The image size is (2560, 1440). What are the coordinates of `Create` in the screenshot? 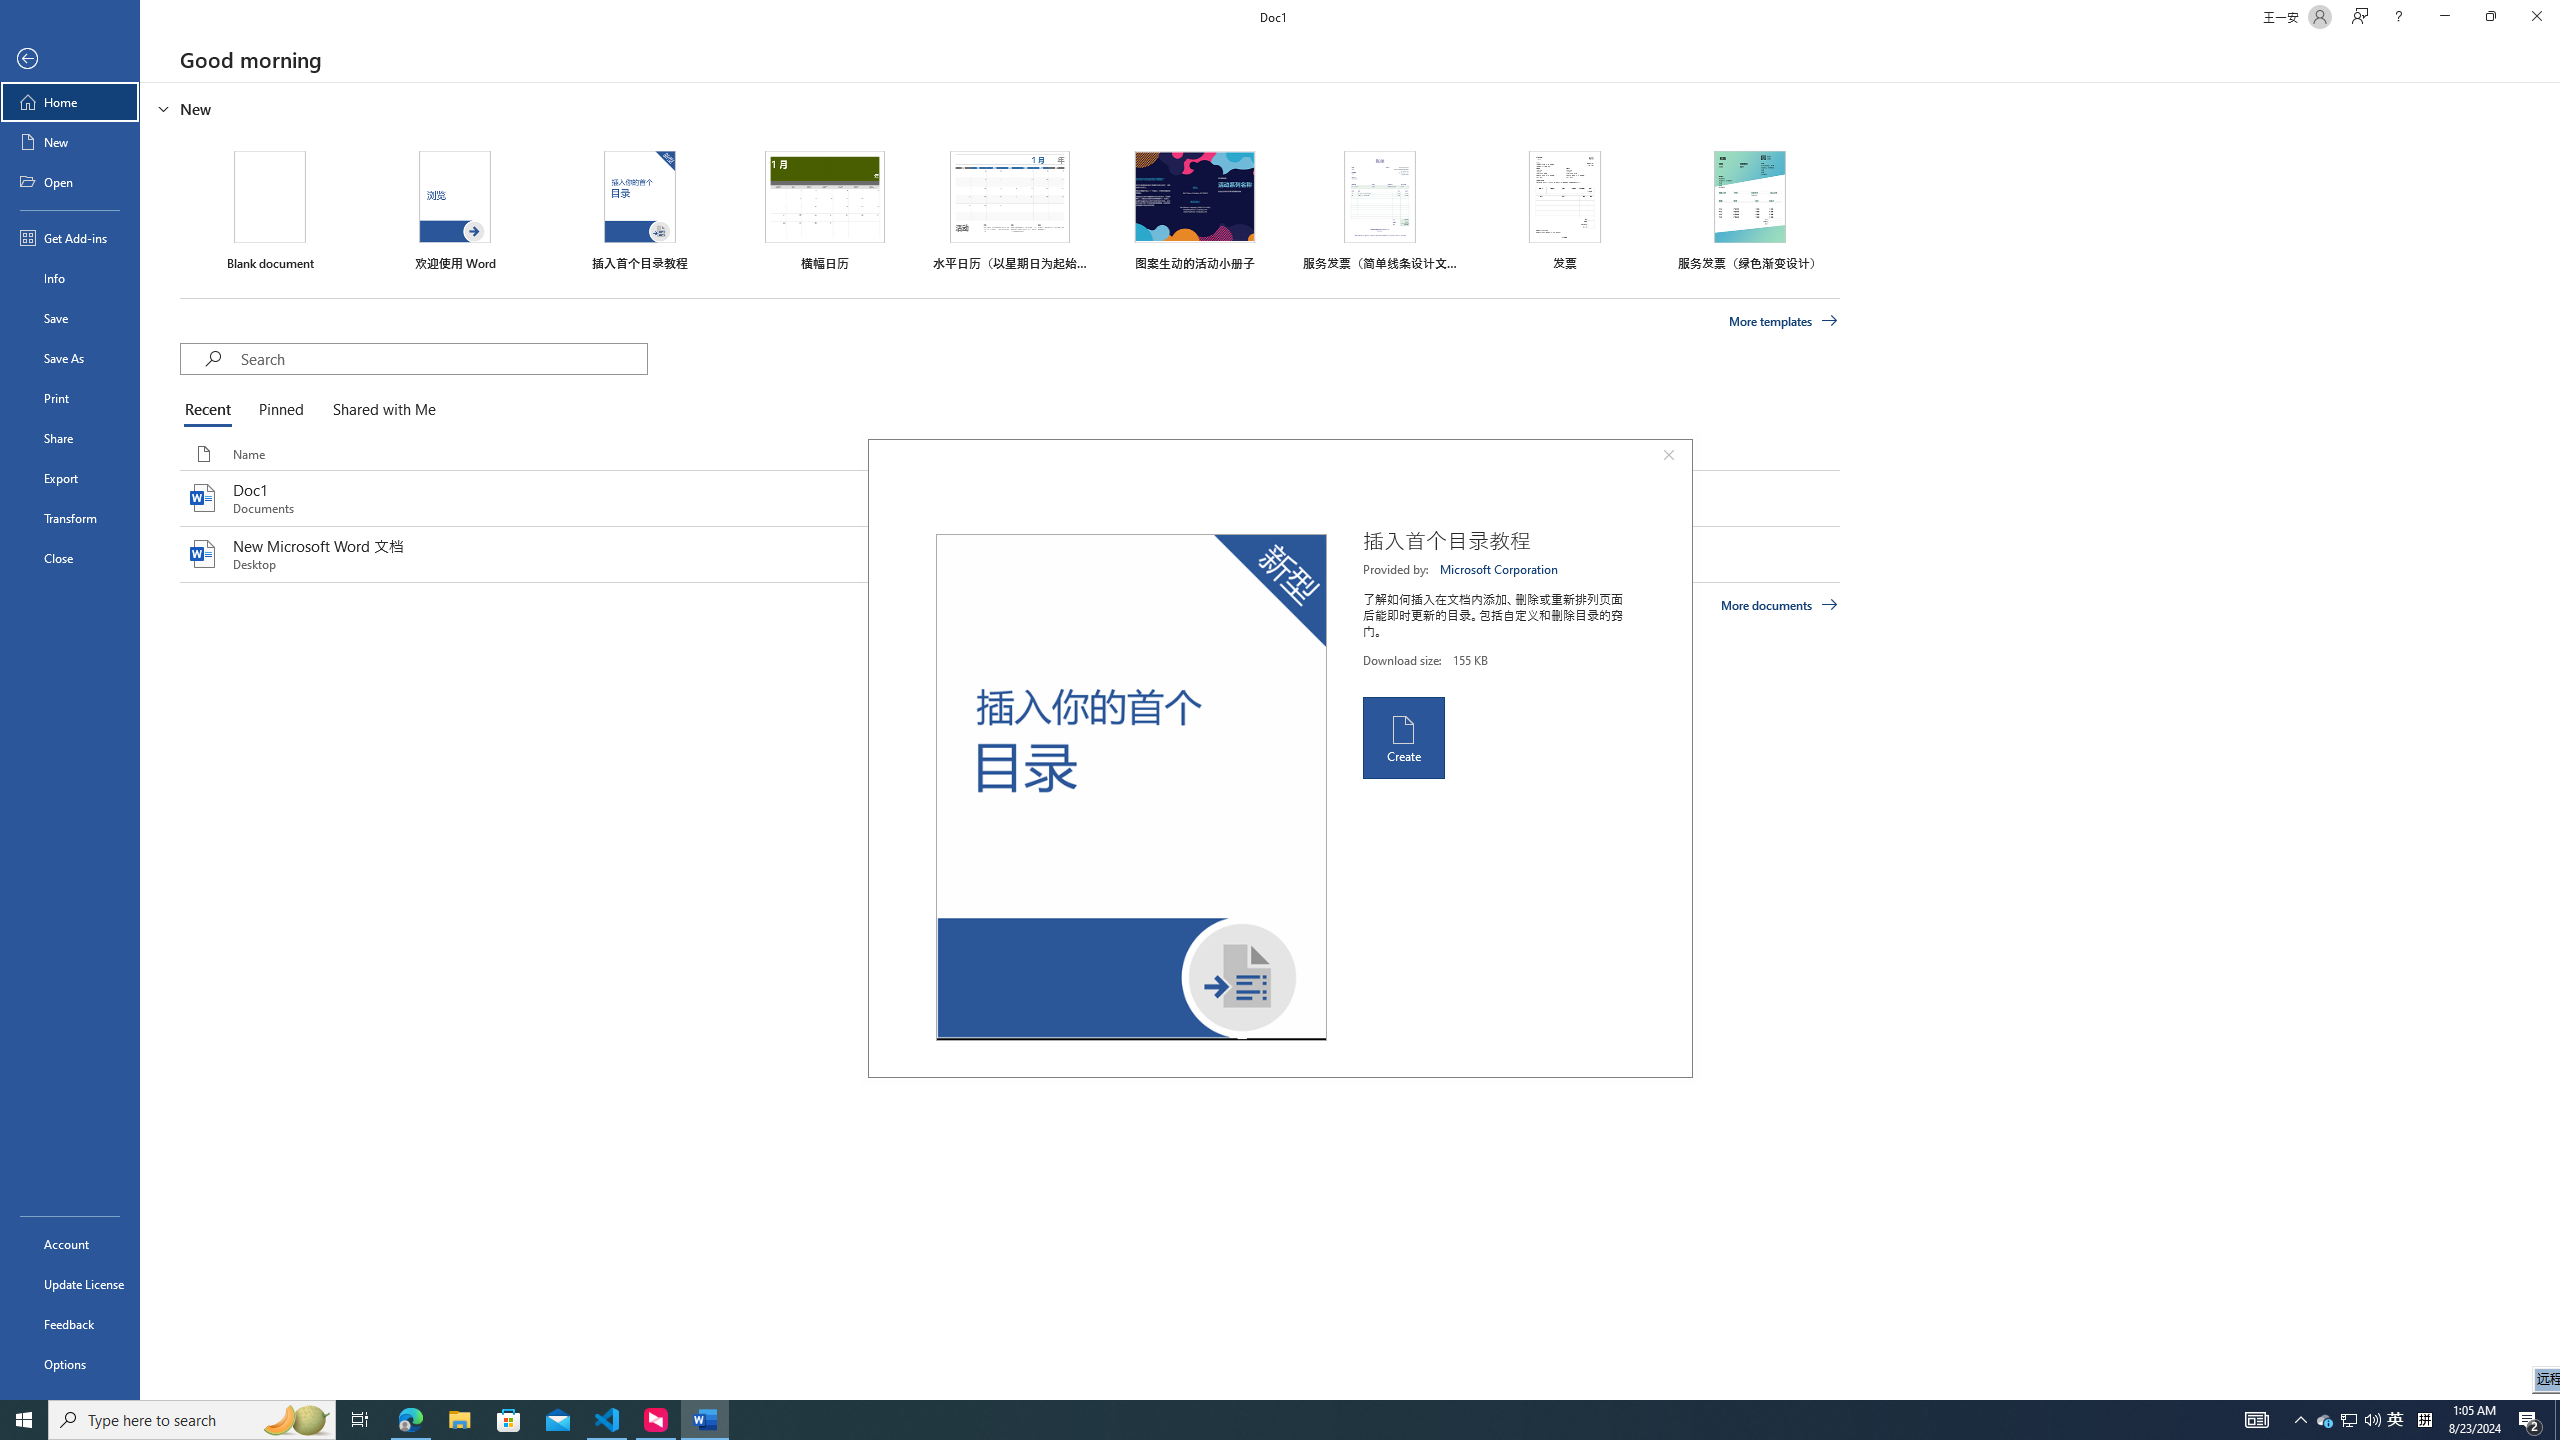 It's located at (1402, 738).